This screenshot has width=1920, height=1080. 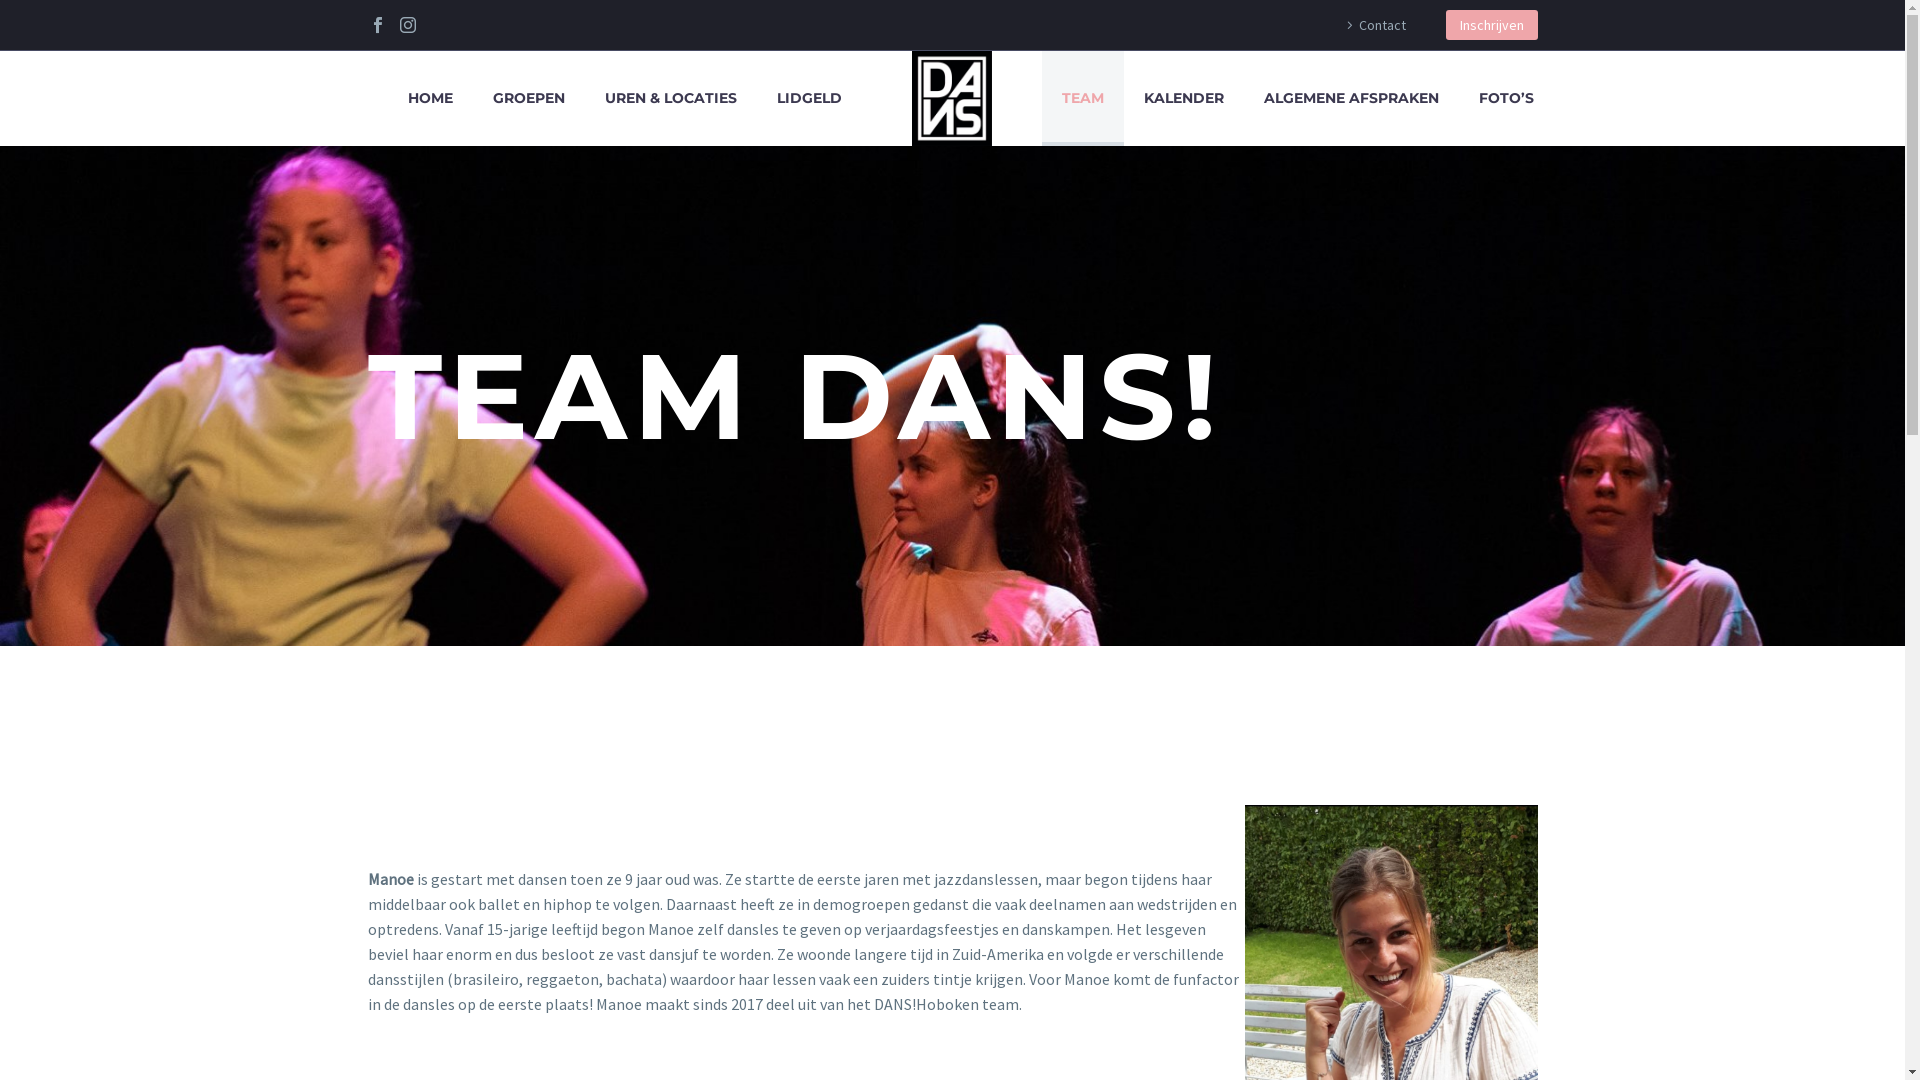 I want to click on Contact, so click(x=1372, y=25).